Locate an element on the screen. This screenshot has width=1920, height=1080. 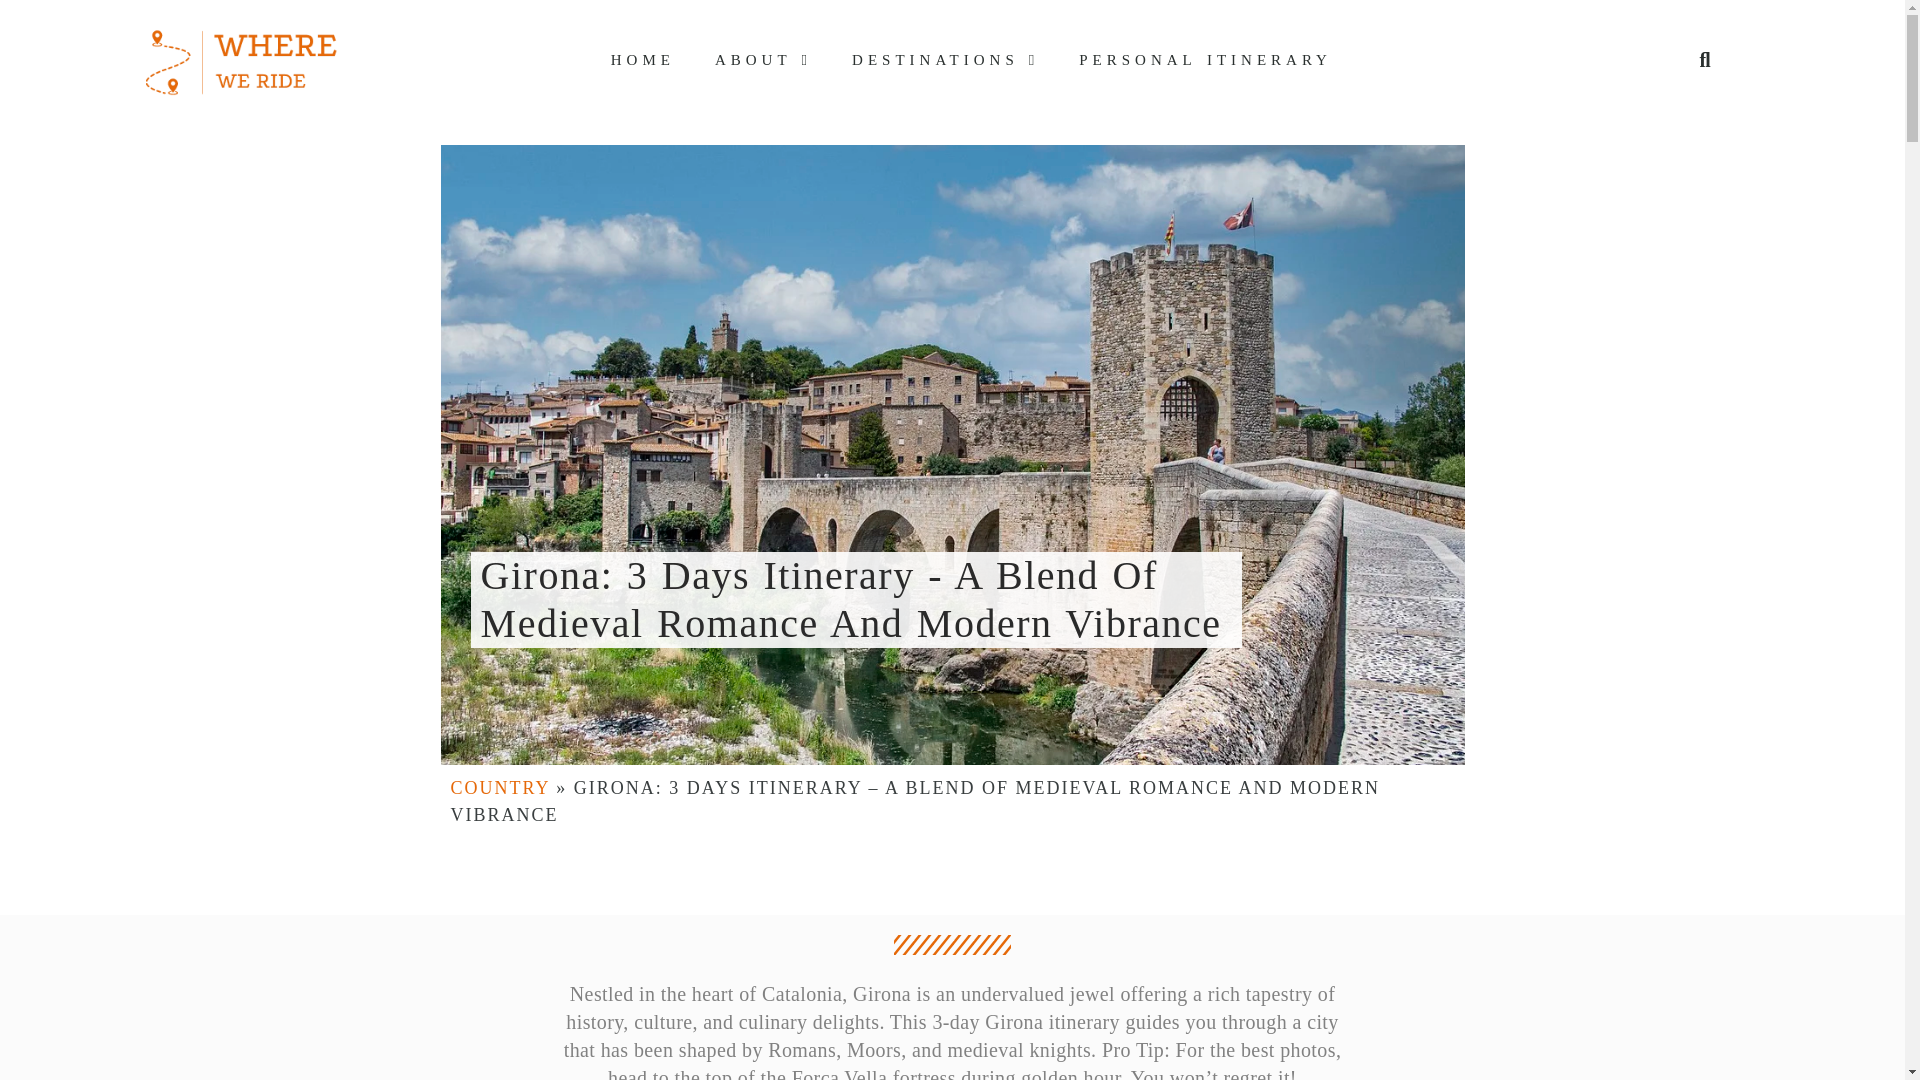
COUNTRY is located at coordinates (499, 788).